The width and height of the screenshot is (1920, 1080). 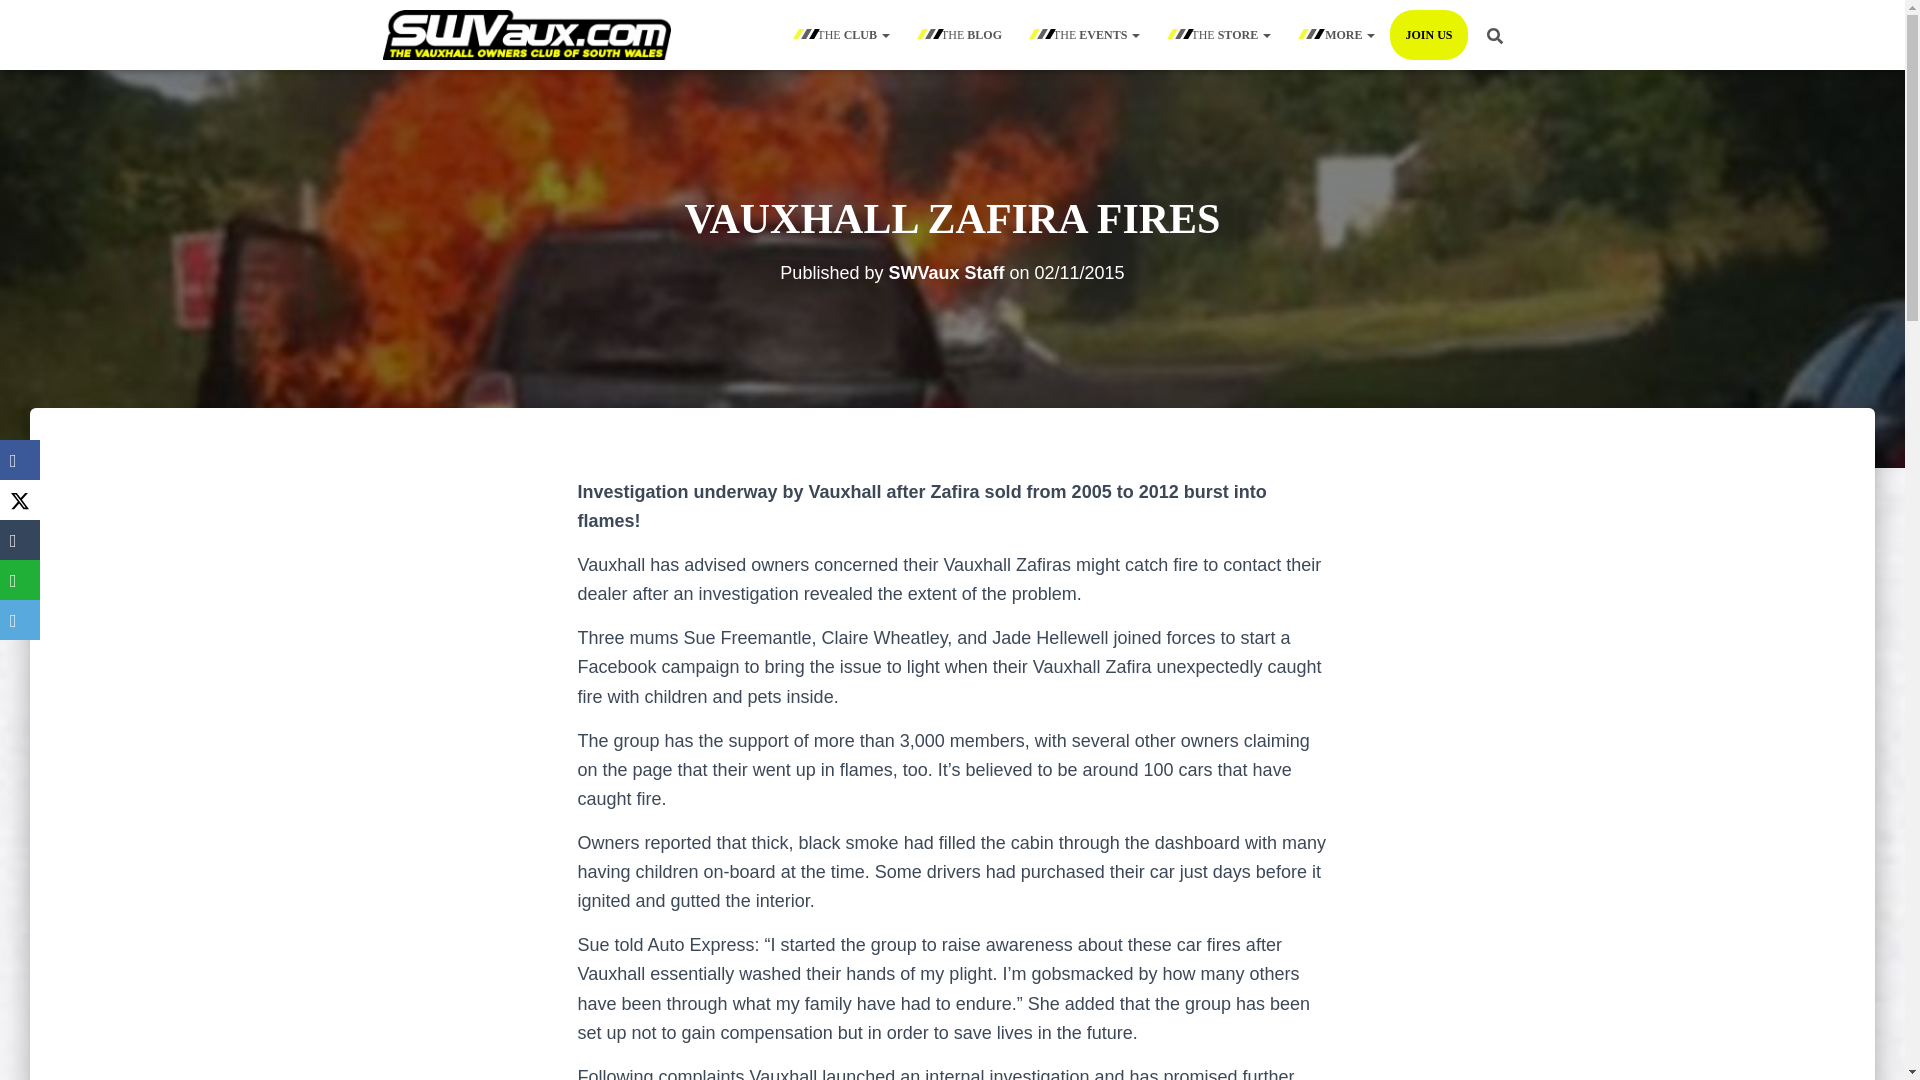 I want to click on SWVaux Staff, so click(x=946, y=272).